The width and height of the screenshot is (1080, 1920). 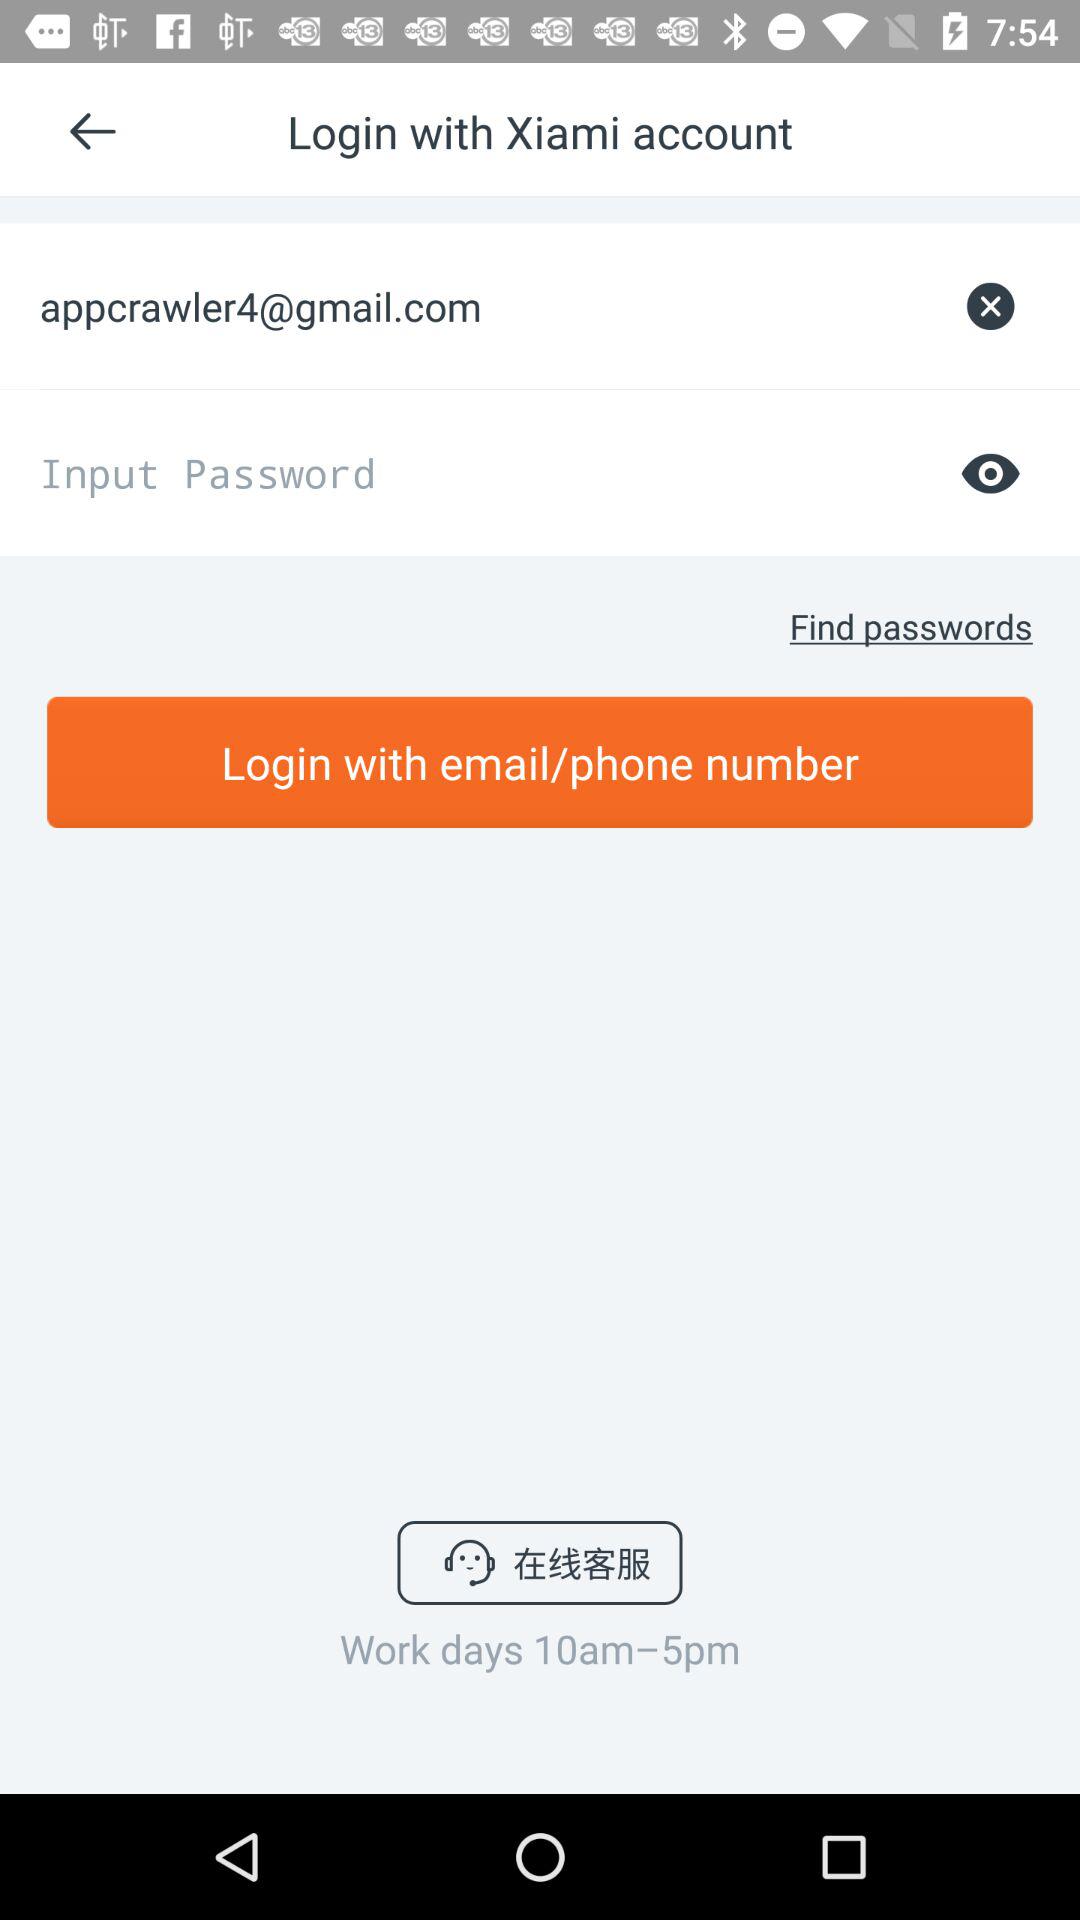 I want to click on enter left arrow, so click(x=93, y=130).